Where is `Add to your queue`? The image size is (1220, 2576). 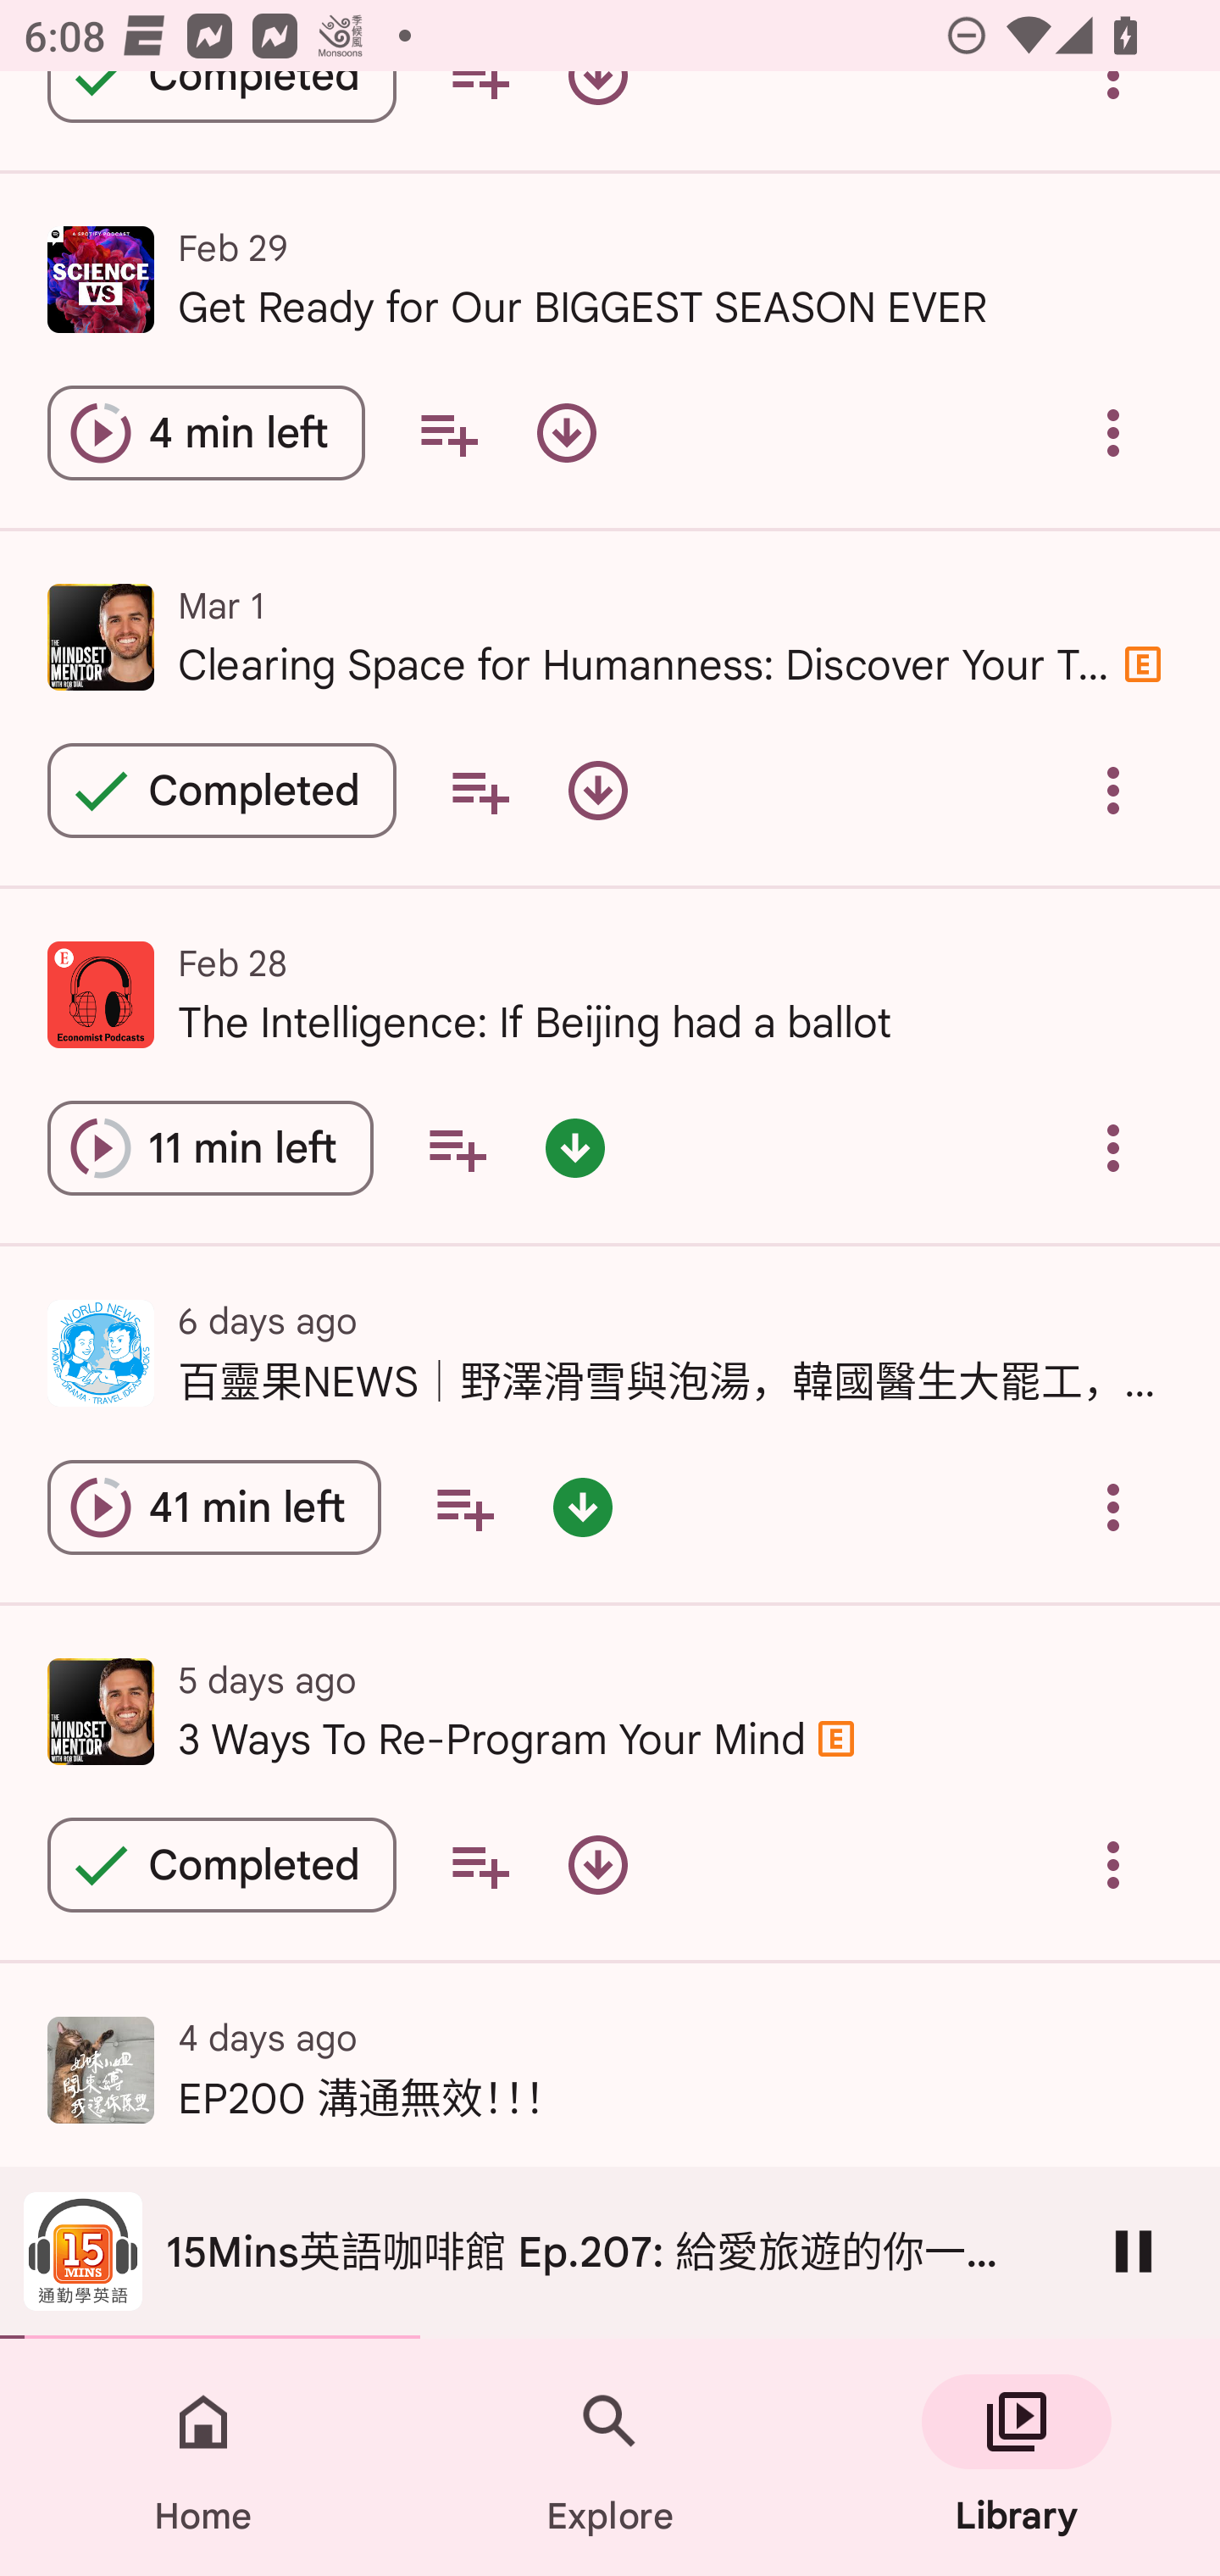
Add to your queue is located at coordinates (480, 1864).